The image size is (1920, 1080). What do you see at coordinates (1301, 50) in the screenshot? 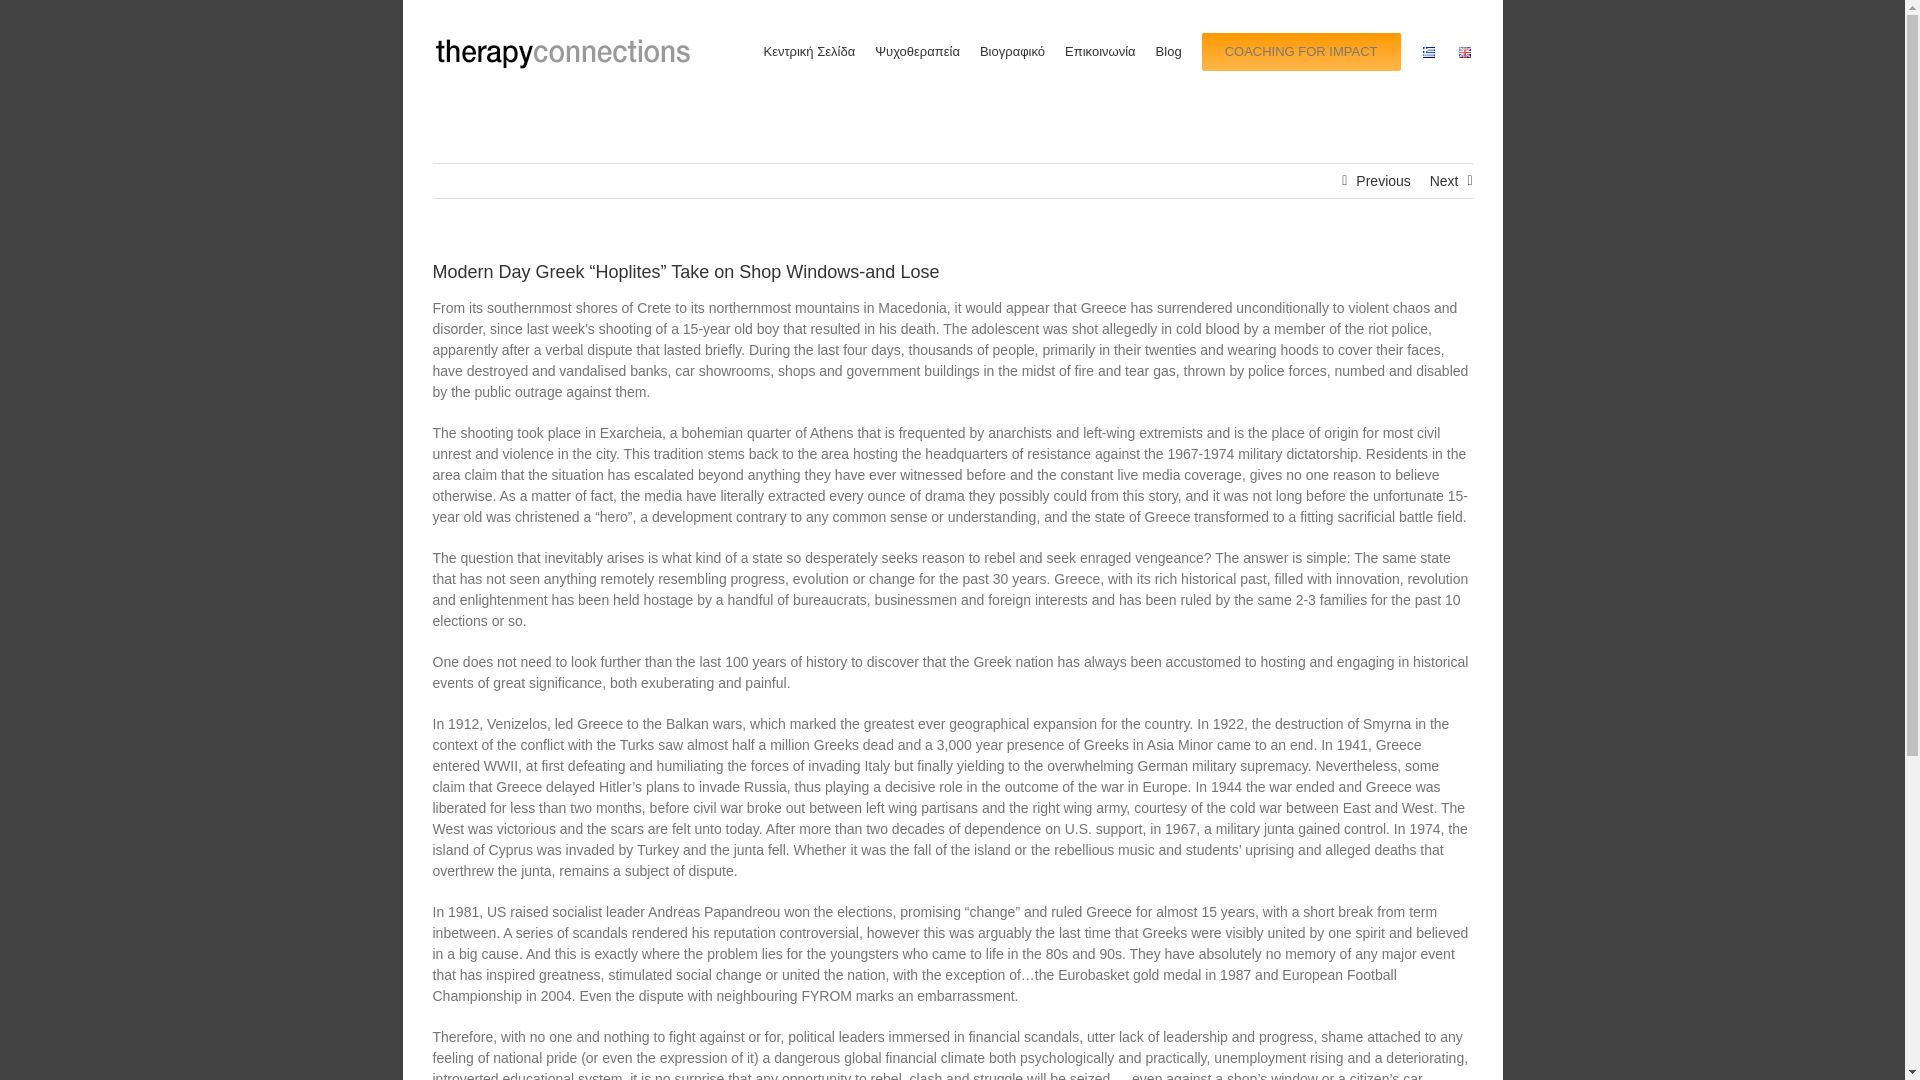
I see `COACHING FOR IMPACT` at bounding box center [1301, 50].